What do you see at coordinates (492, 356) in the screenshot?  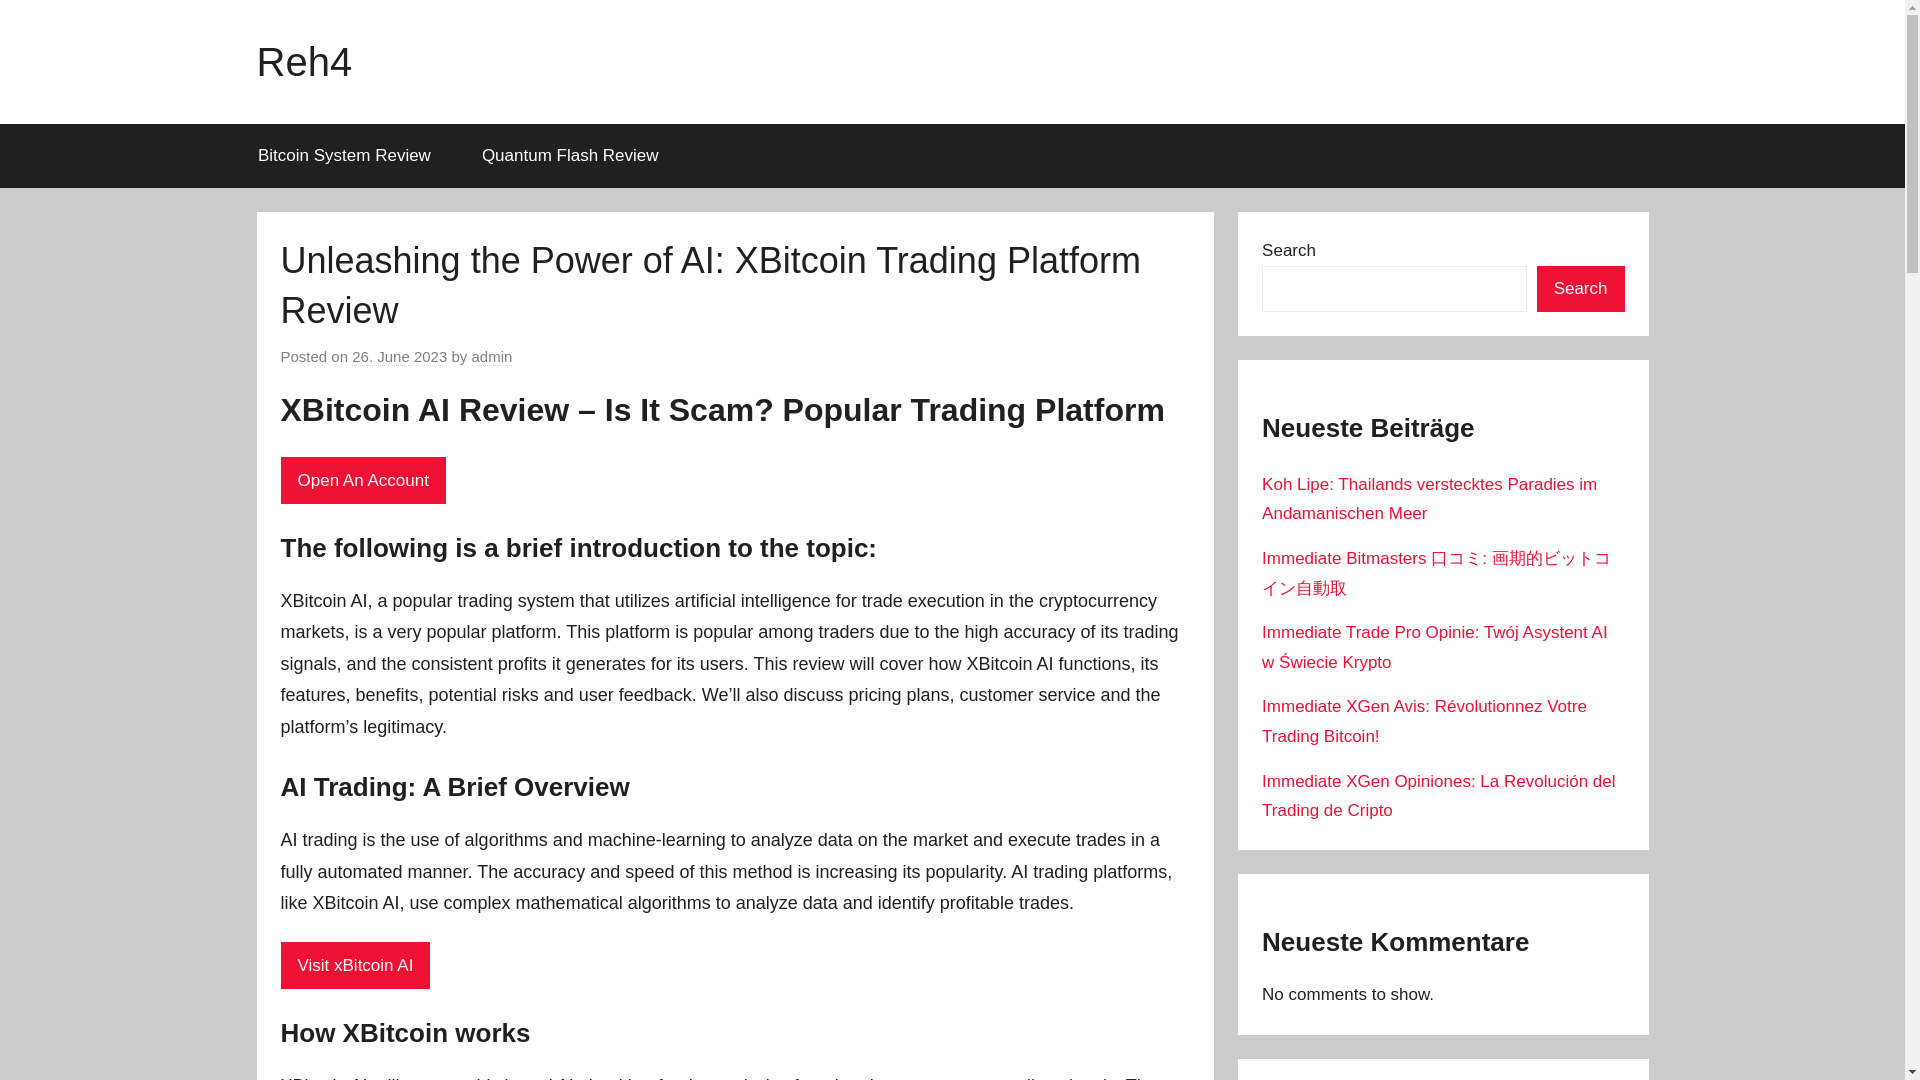 I see `View all posts by admin` at bounding box center [492, 356].